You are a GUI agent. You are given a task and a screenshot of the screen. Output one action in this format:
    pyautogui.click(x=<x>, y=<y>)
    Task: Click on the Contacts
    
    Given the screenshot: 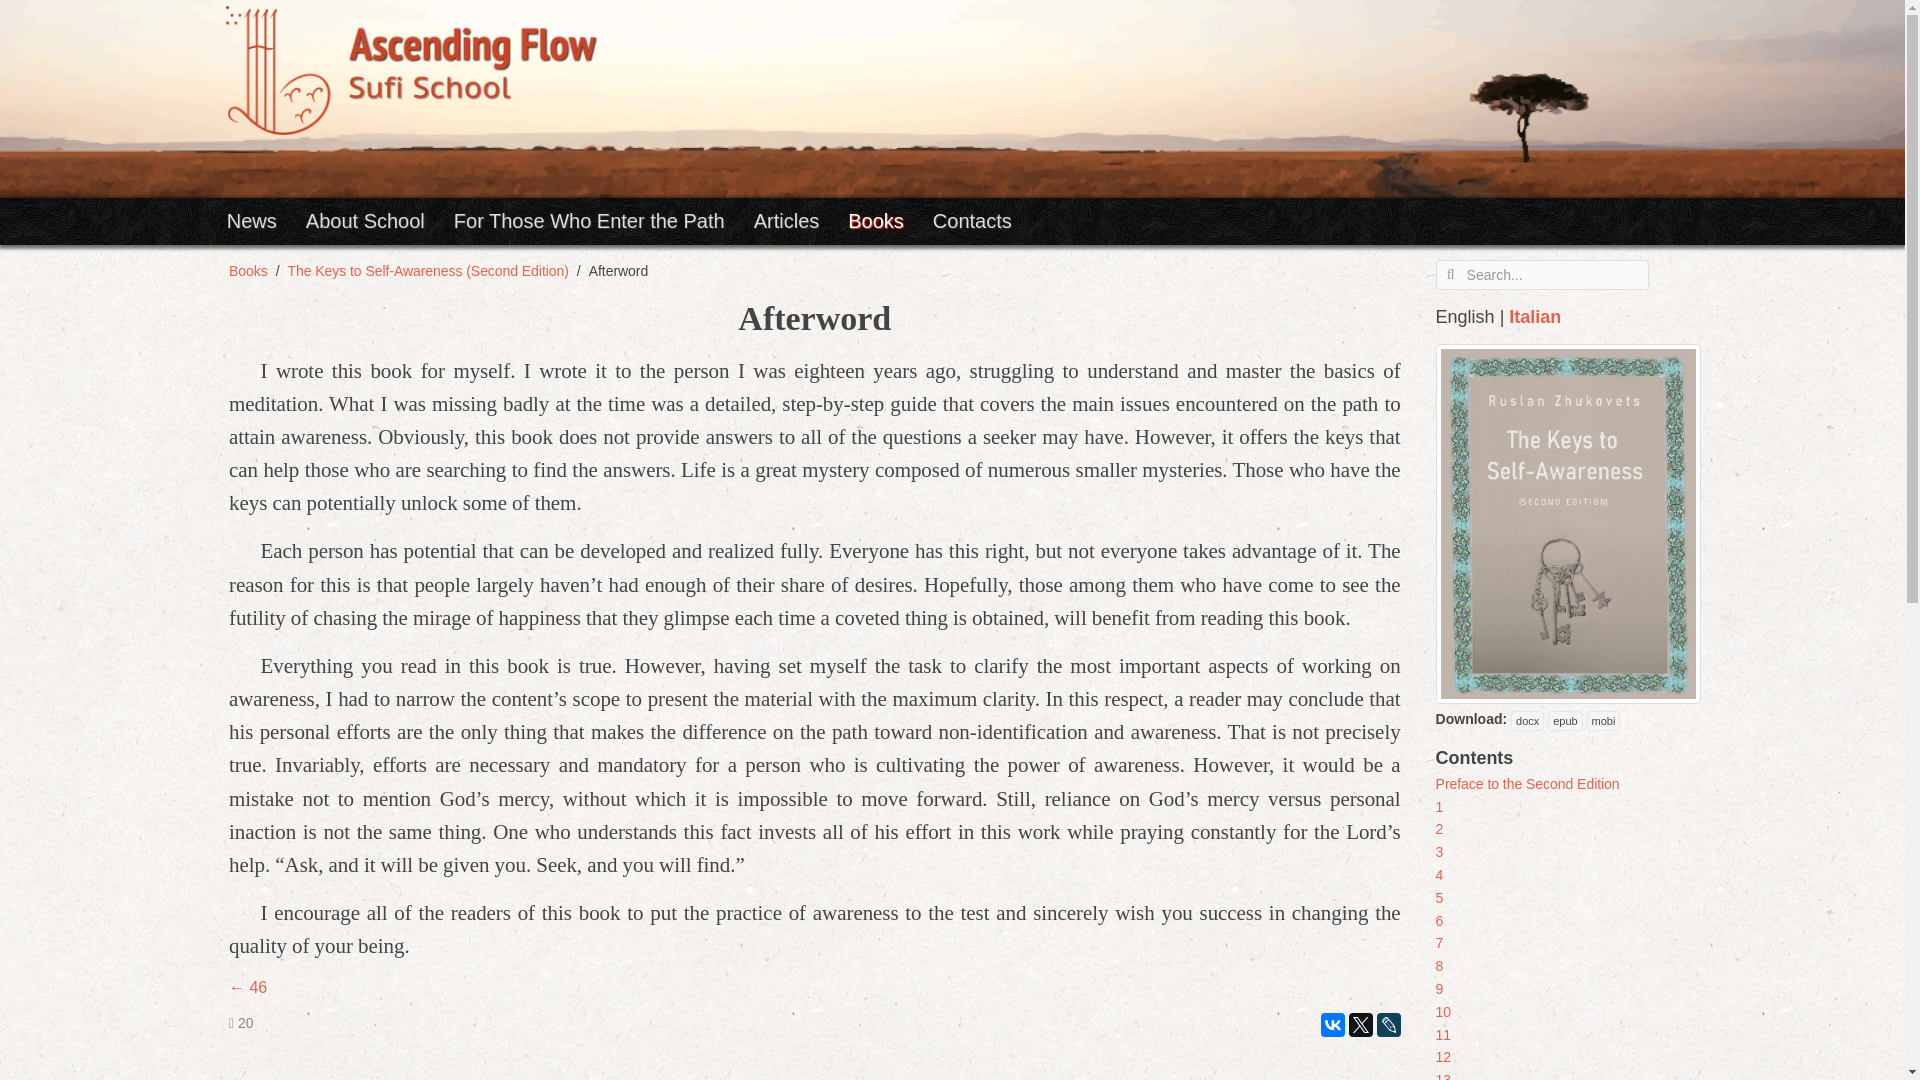 What is the action you would take?
    pyautogui.click(x=972, y=220)
    